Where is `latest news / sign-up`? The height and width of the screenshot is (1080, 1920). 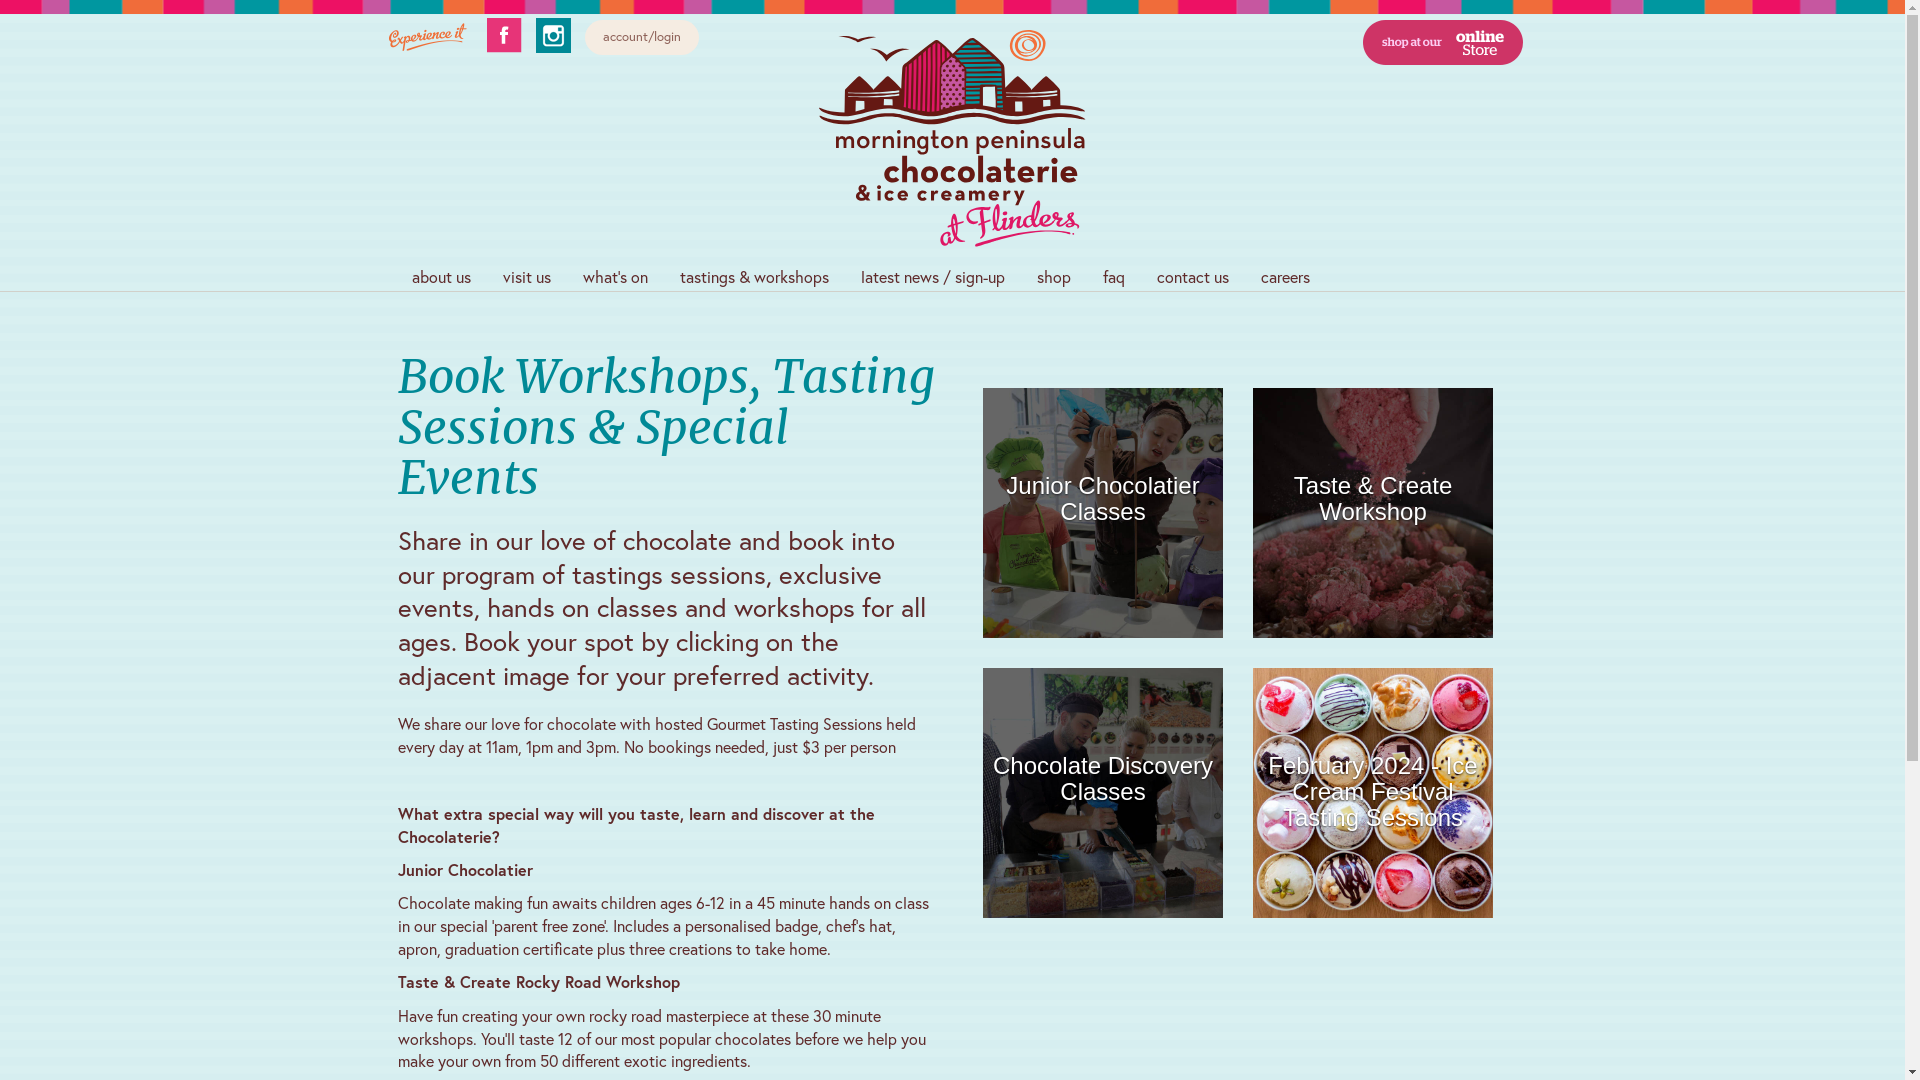
latest news / sign-up is located at coordinates (932, 276).